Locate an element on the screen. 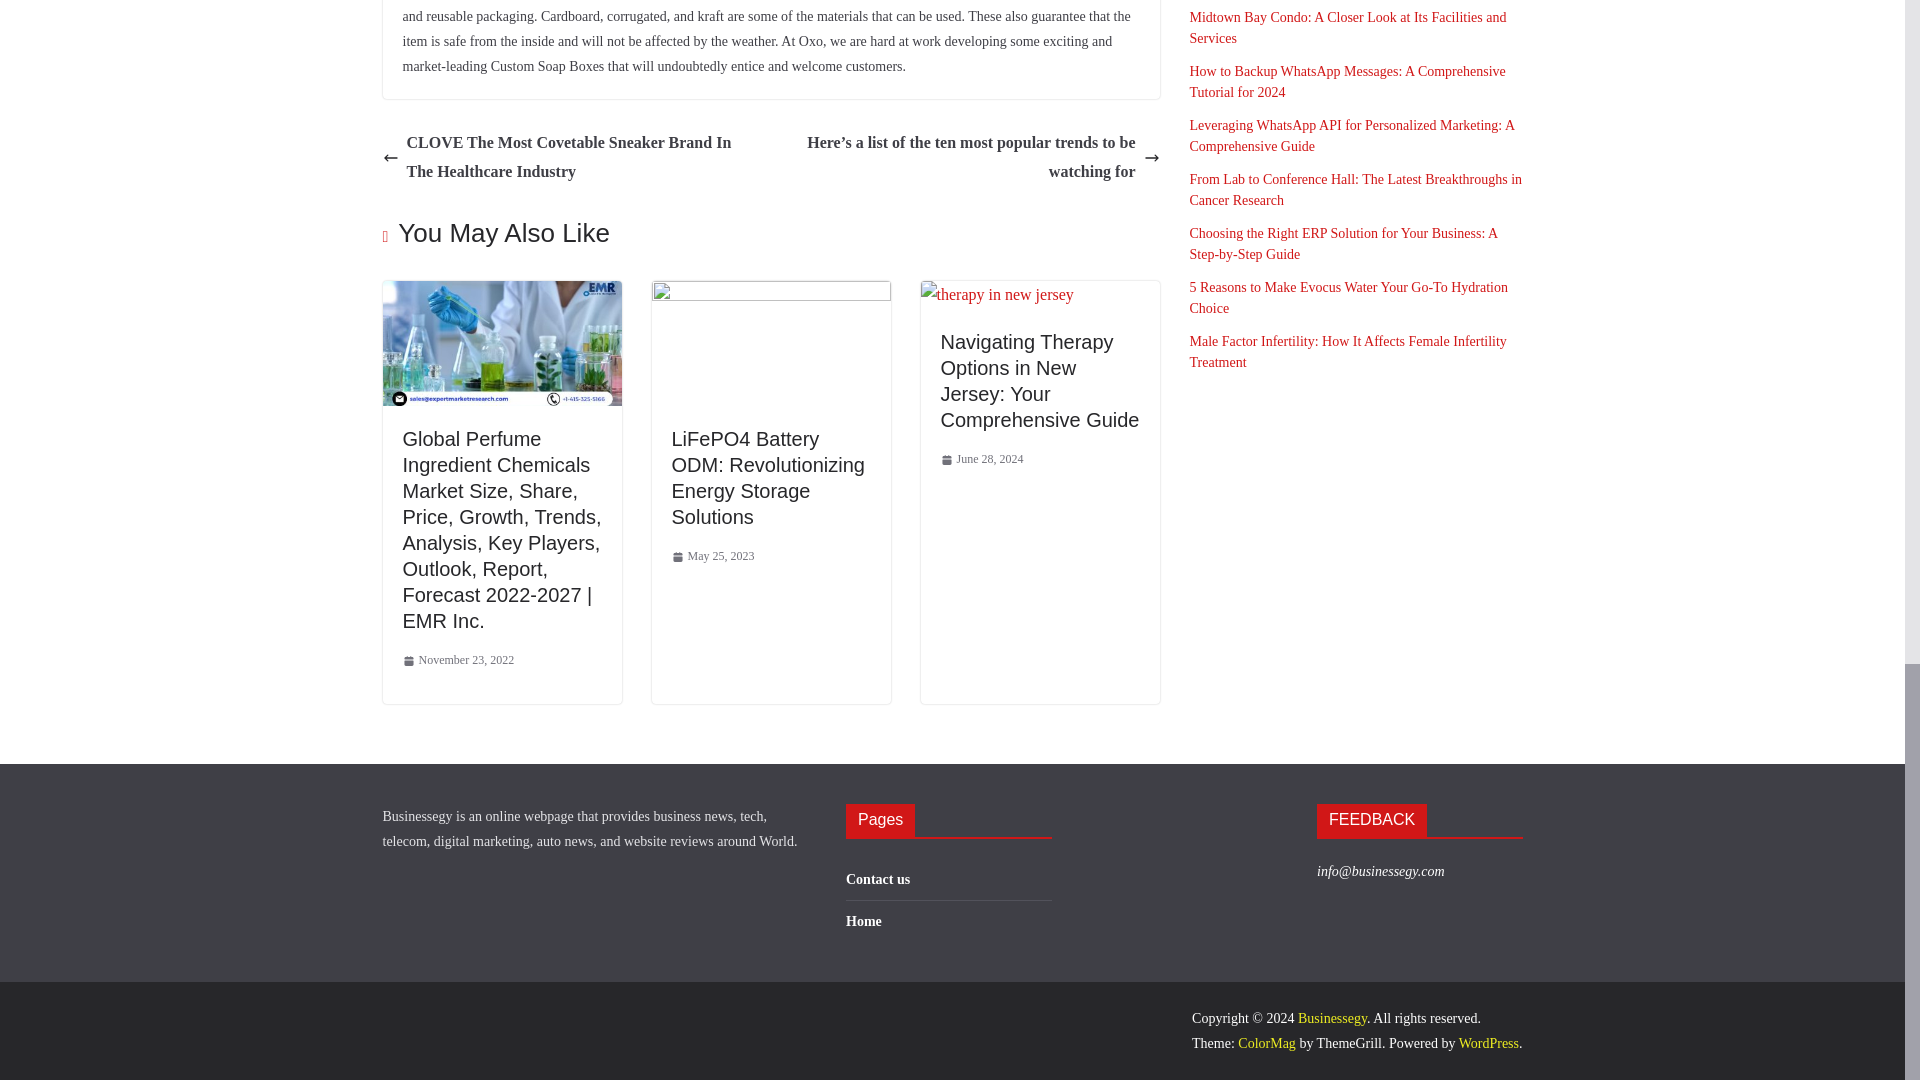  June 28, 2024 is located at coordinates (982, 460).